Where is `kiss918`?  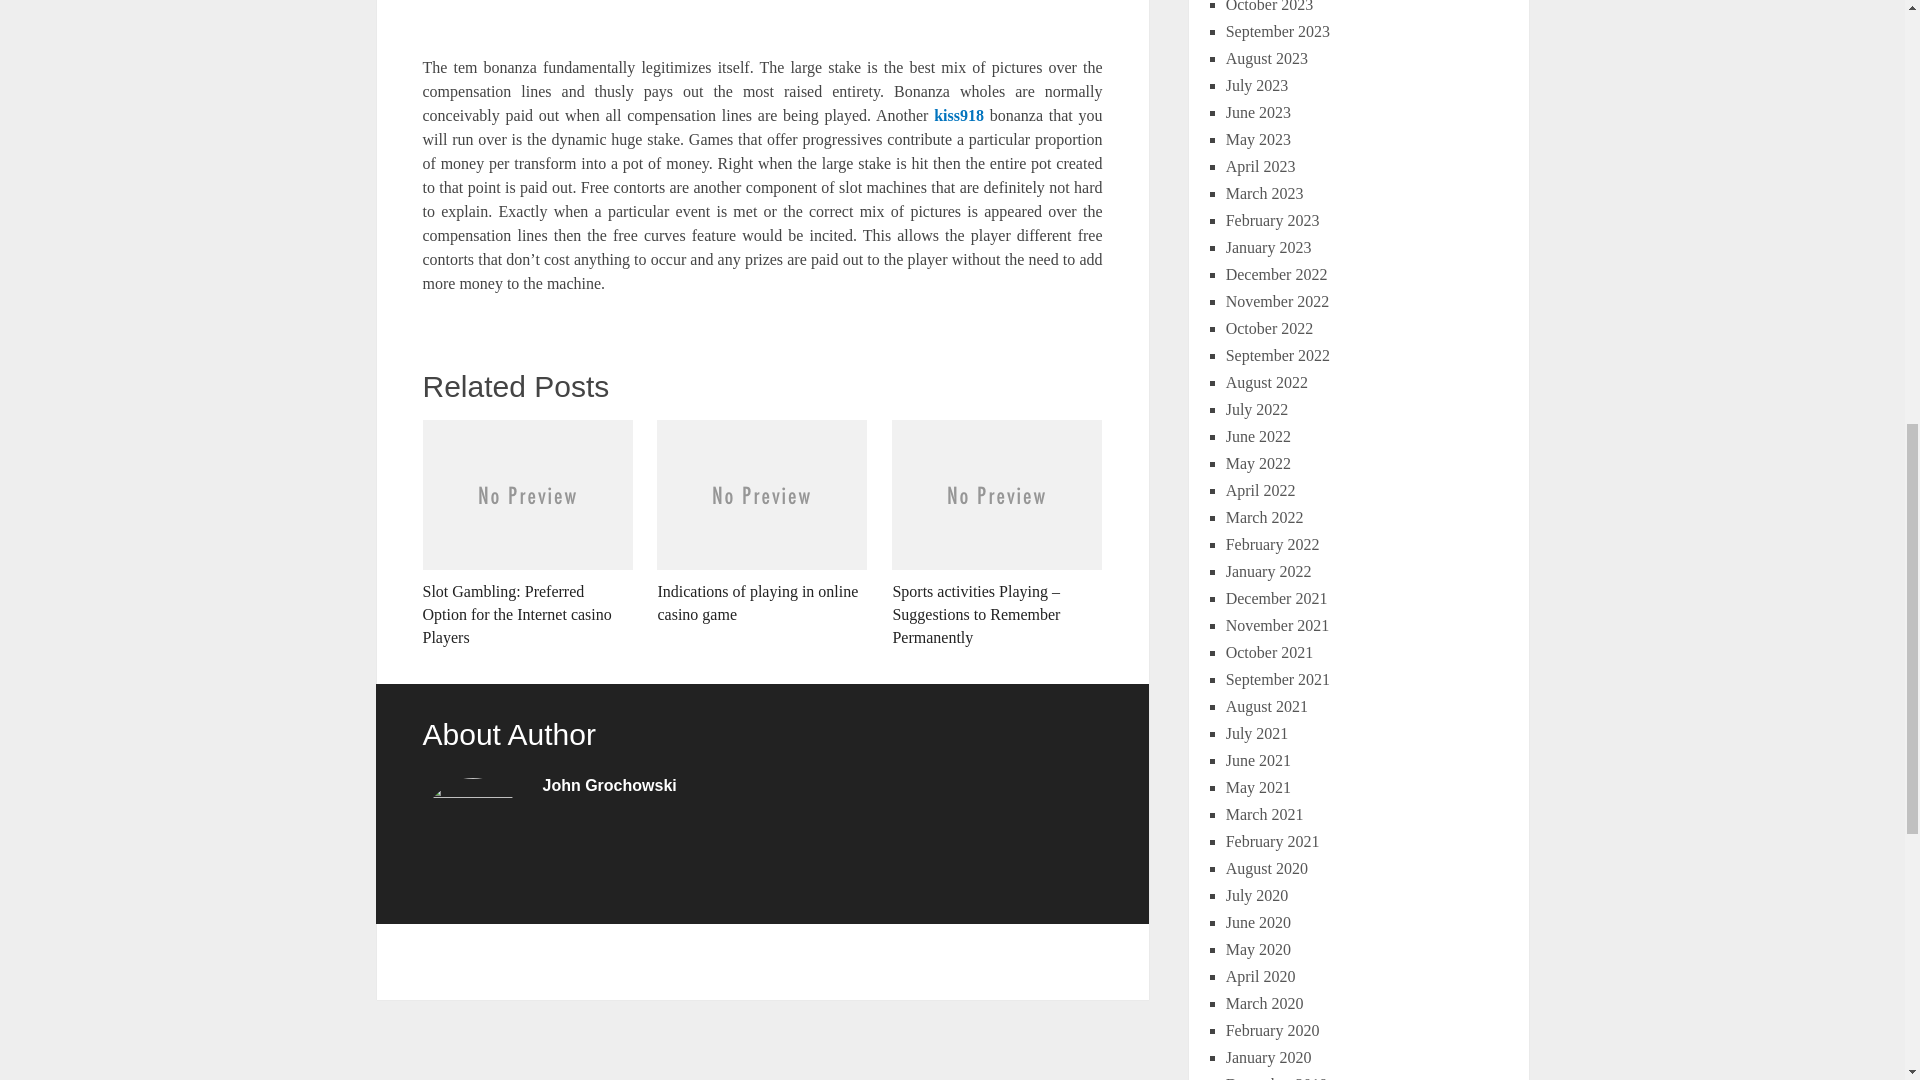
kiss918 is located at coordinates (958, 115).